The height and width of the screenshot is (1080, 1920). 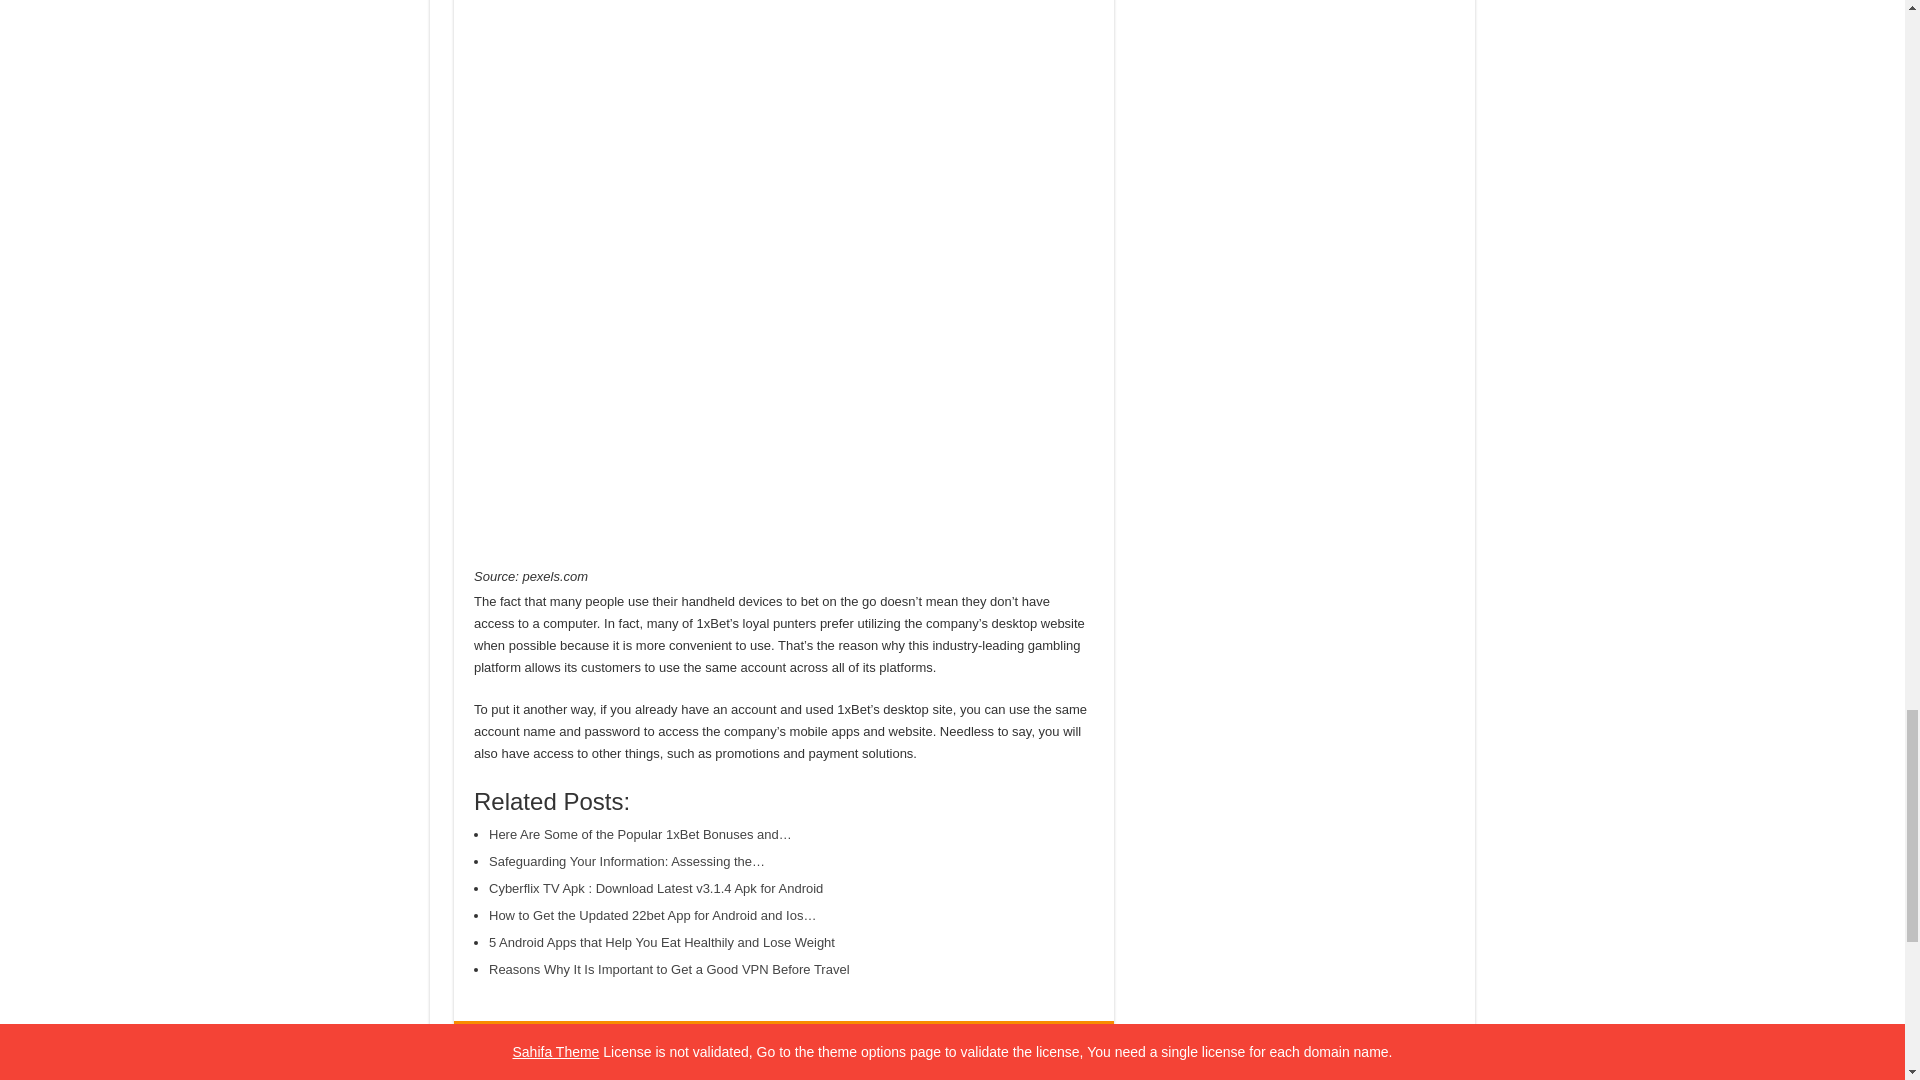 What do you see at coordinates (670, 970) in the screenshot?
I see `Reasons Why It Is Important to Get a Good VPN Before Travel` at bounding box center [670, 970].